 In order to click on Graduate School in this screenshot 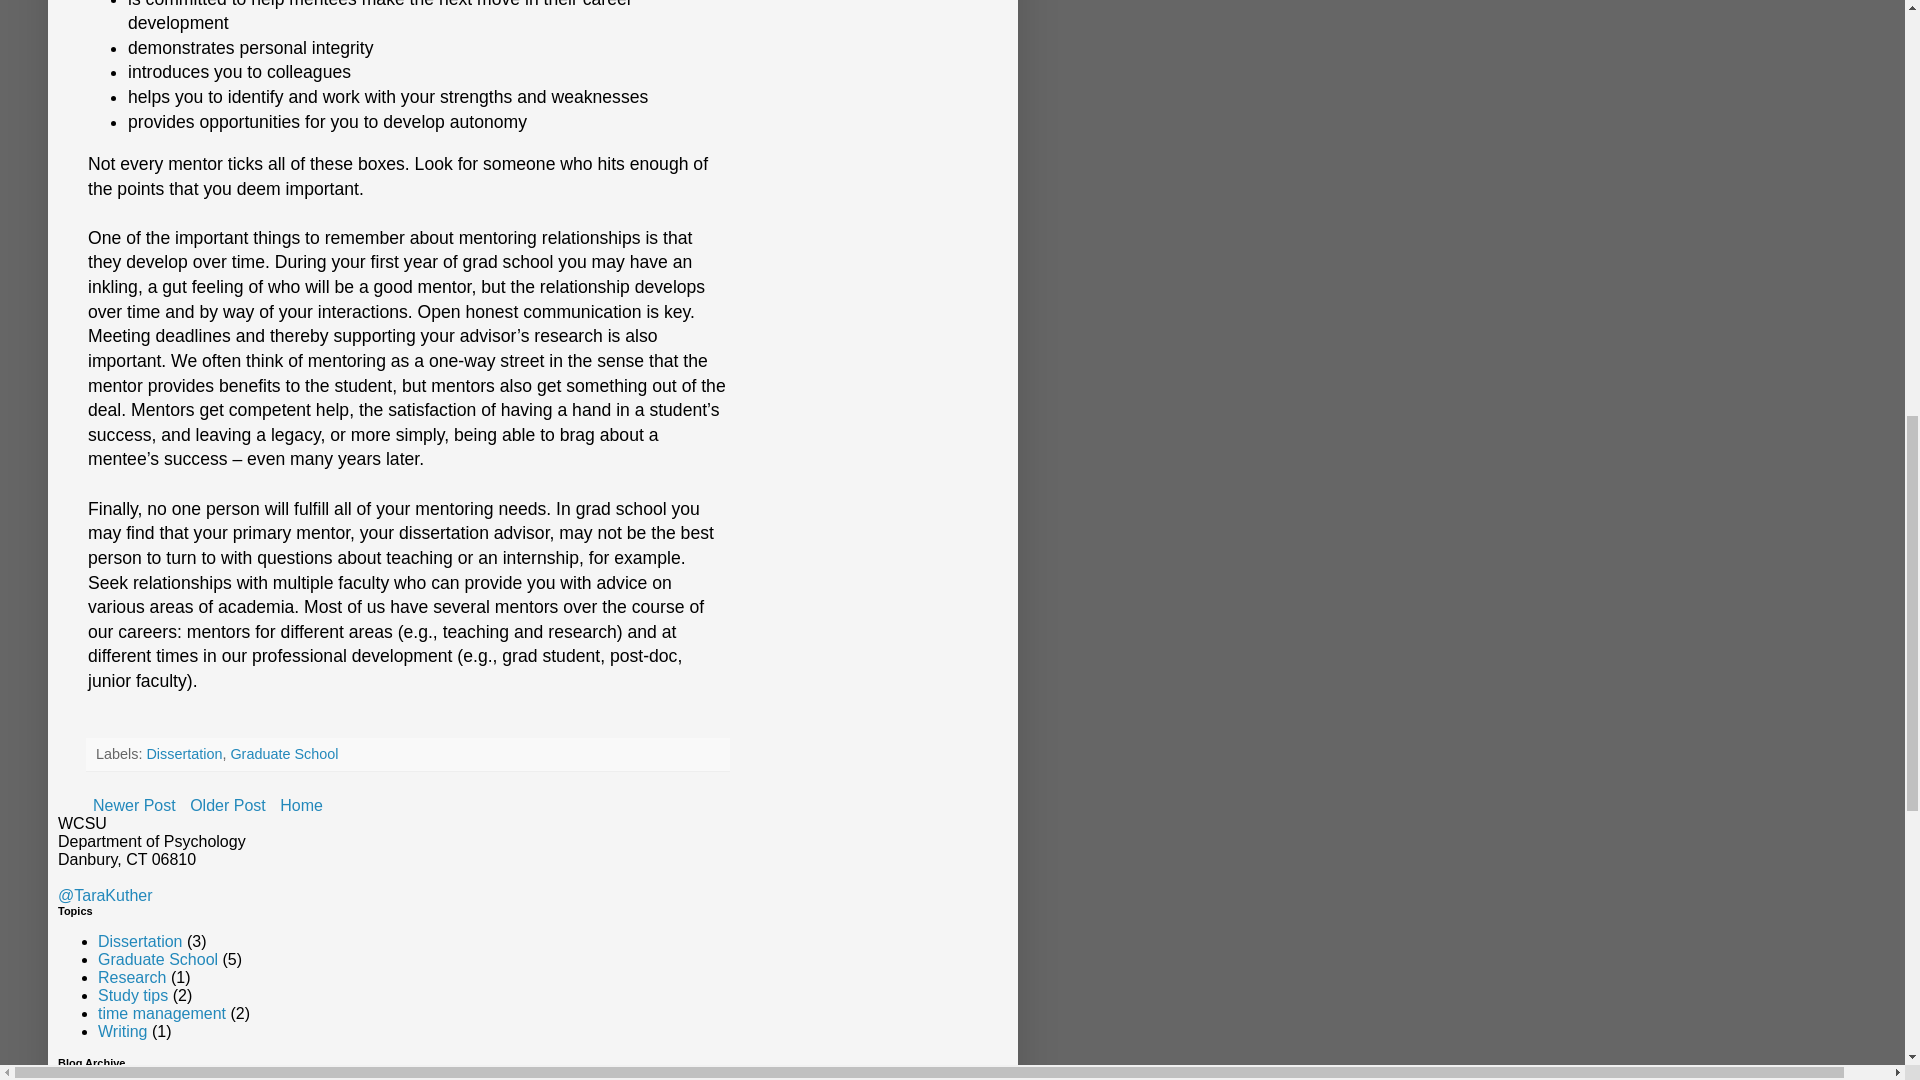, I will do `click(284, 754)`.